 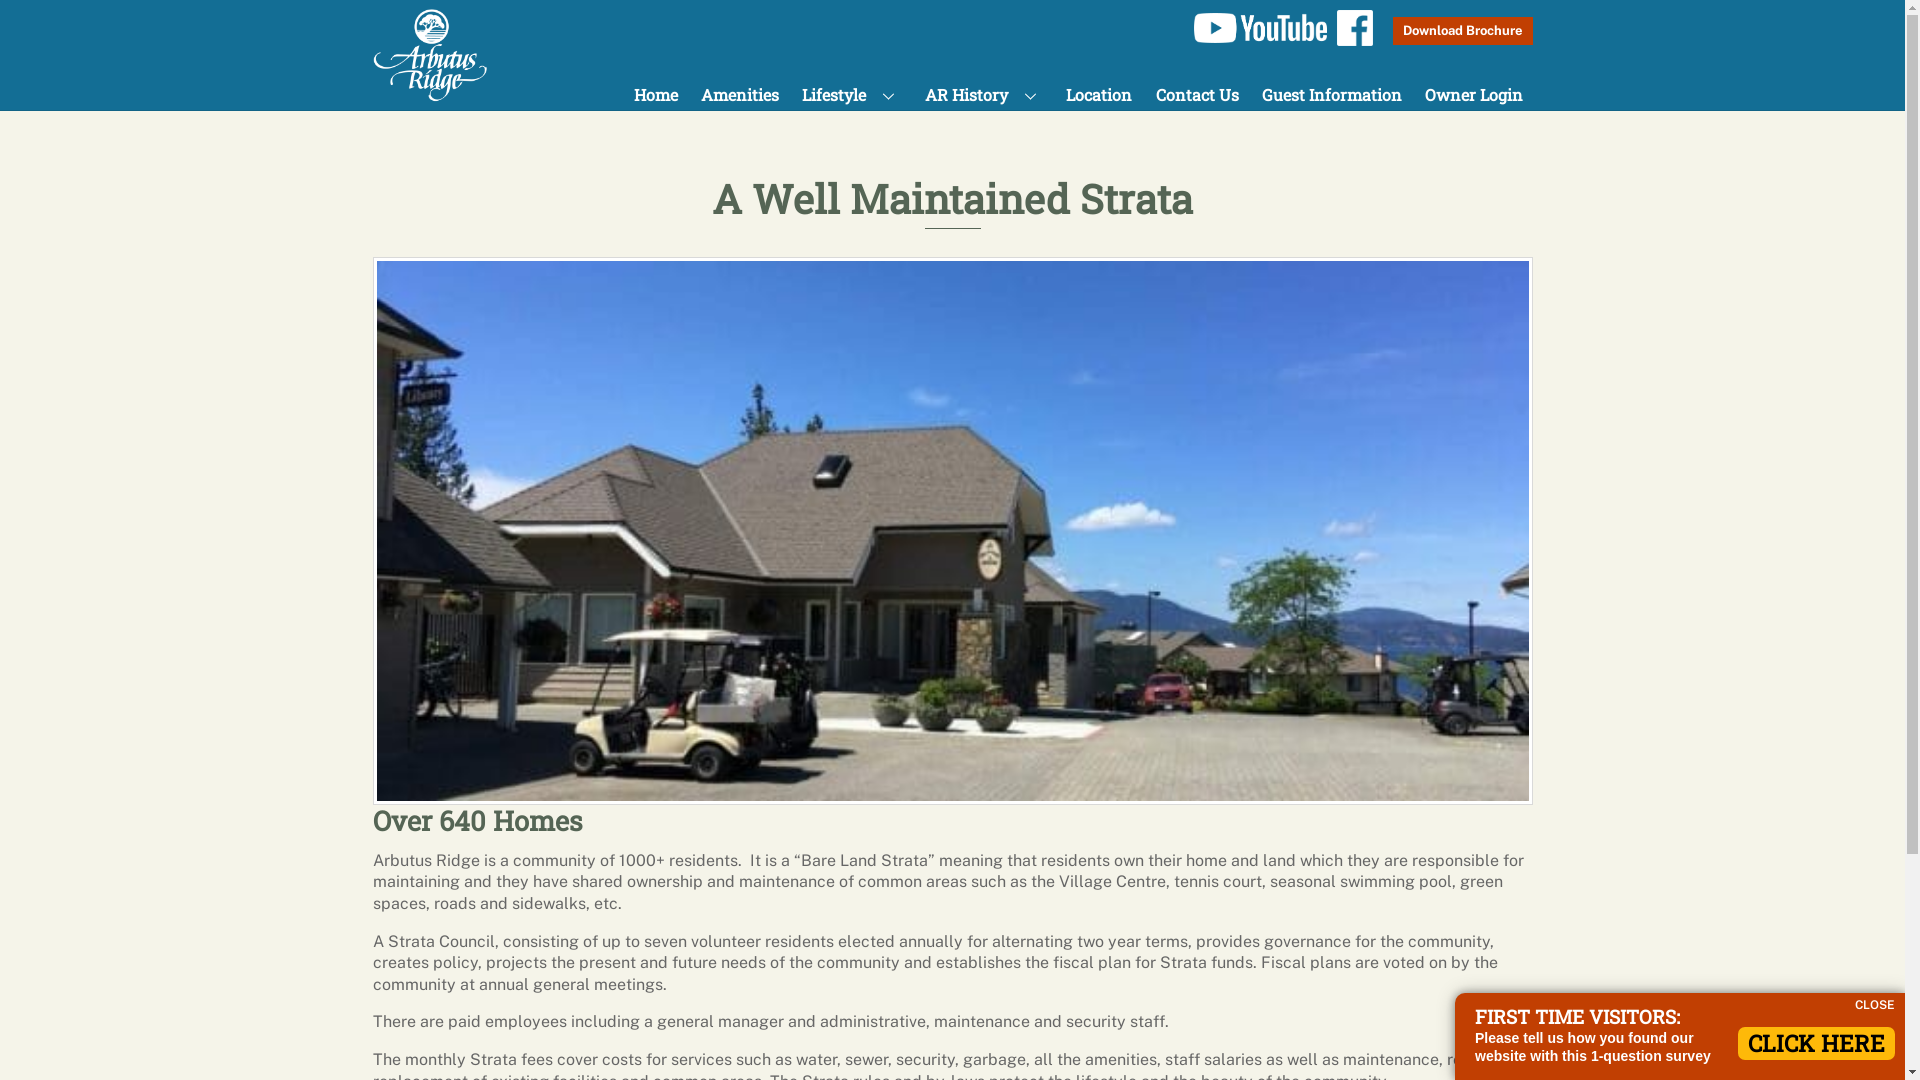 What do you see at coordinates (432, 54) in the screenshot?
I see `logo-arbutus1` at bounding box center [432, 54].